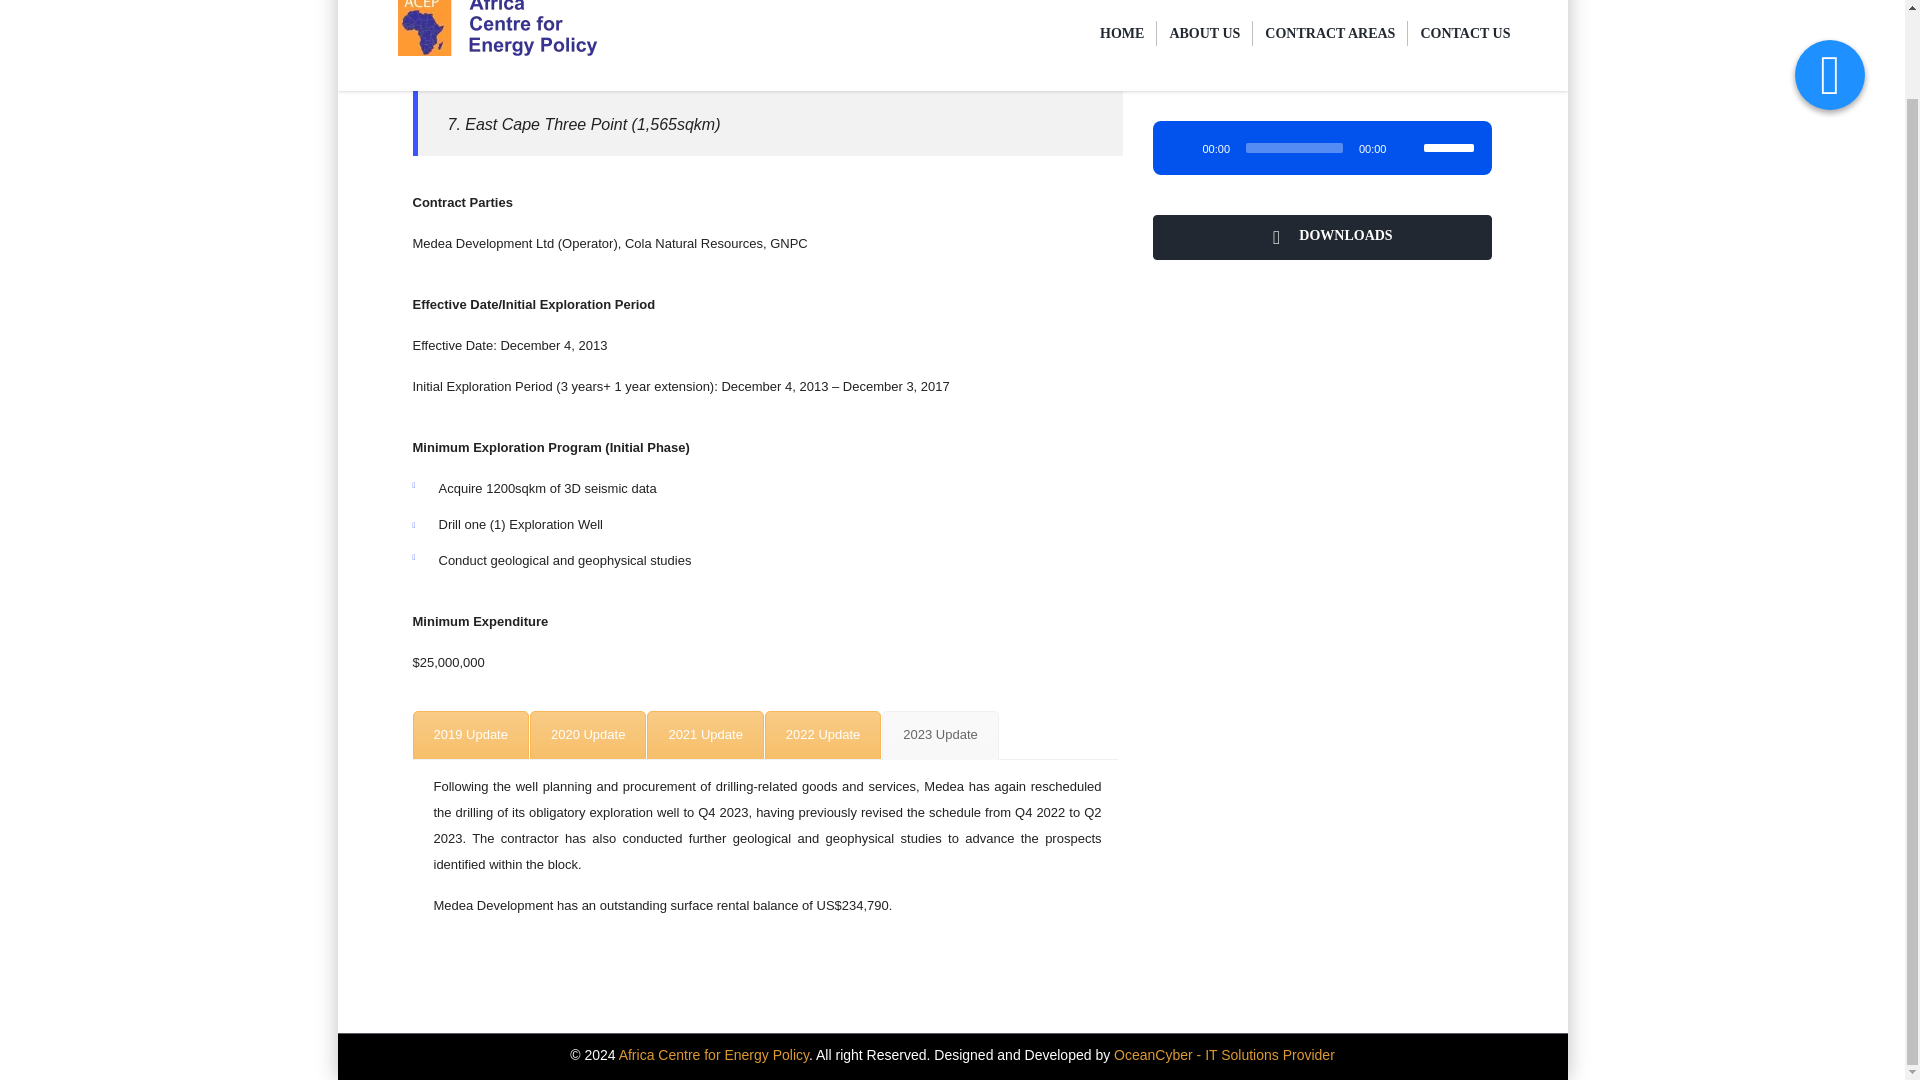 The width and height of the screenshot is (1920, 1080). Describe the element at coordinates (470, 735) in the screenshot. I see `2019 Update` at that location.